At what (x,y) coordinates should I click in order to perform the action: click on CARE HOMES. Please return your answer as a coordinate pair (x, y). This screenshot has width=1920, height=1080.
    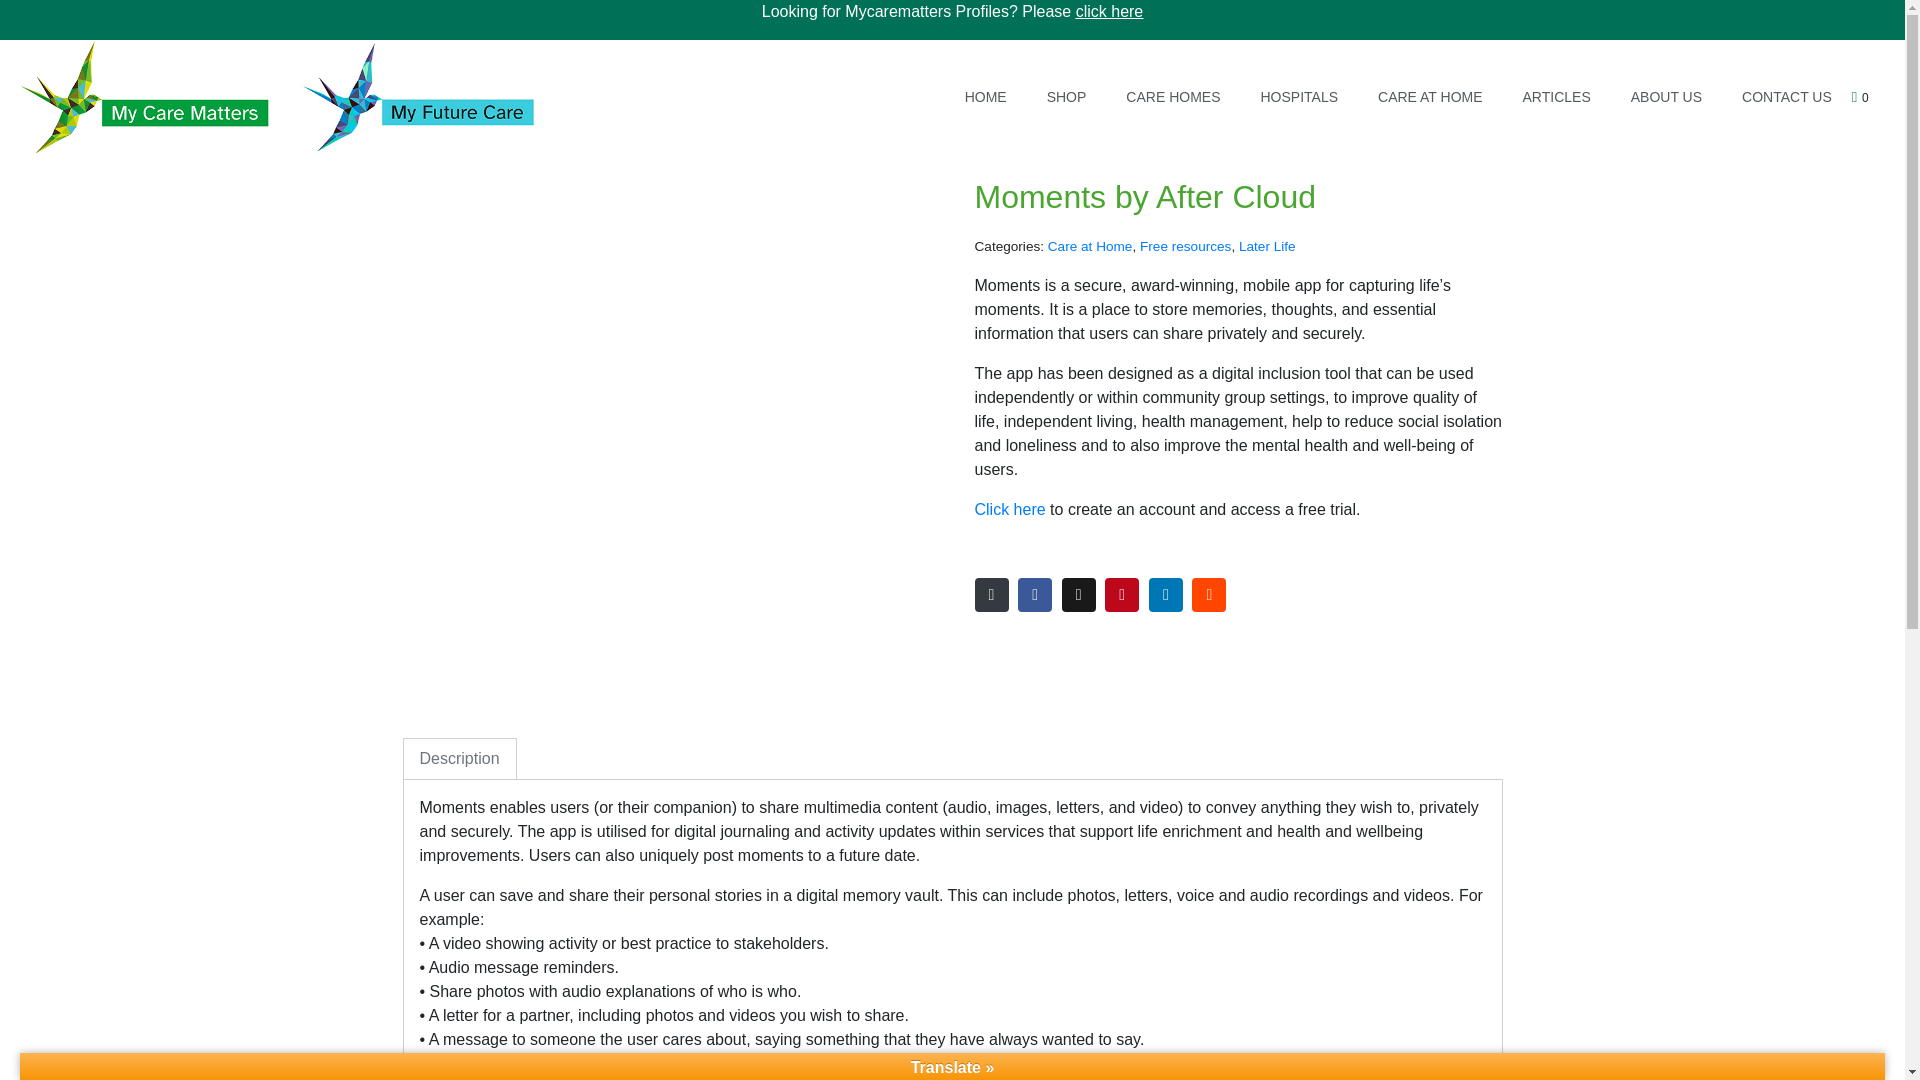
    Looking at the image, I should click on (1172, 96).